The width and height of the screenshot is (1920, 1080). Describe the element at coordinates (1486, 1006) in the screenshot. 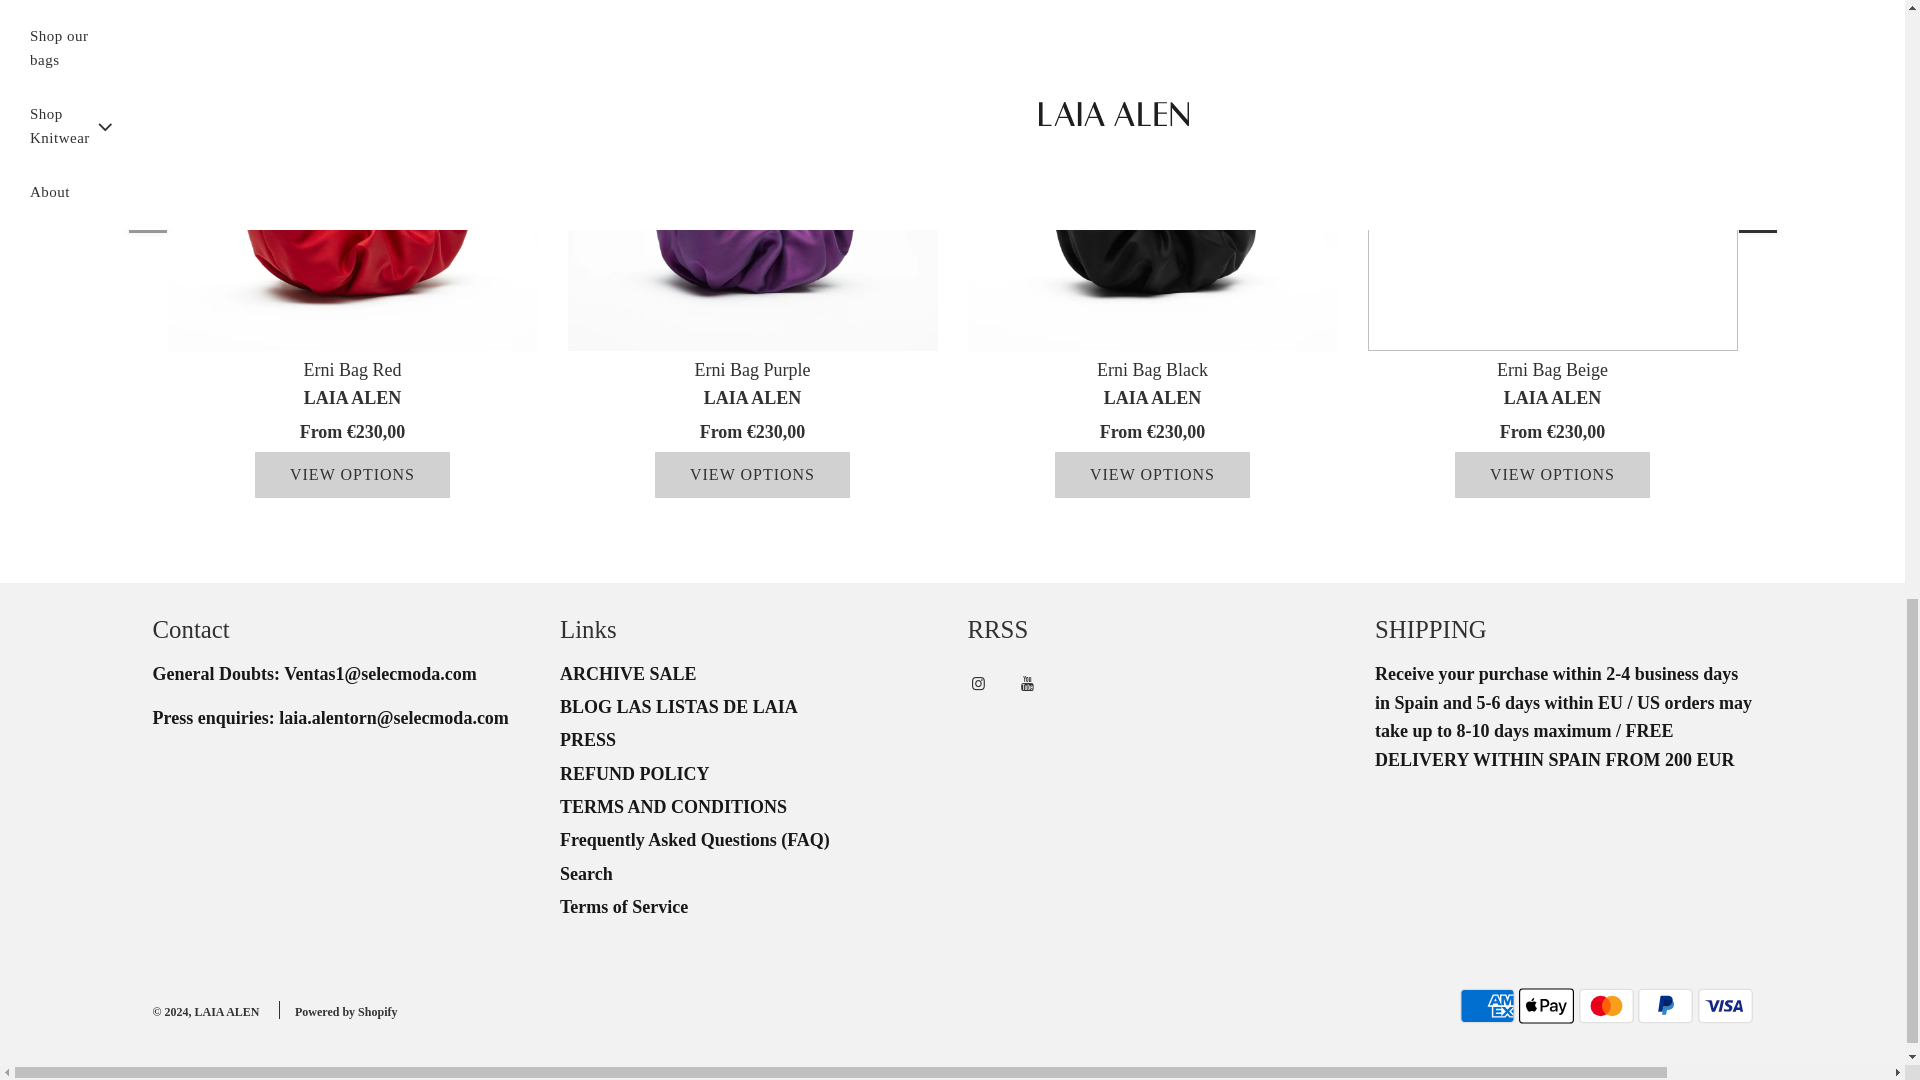

I see `American Express` at that location.